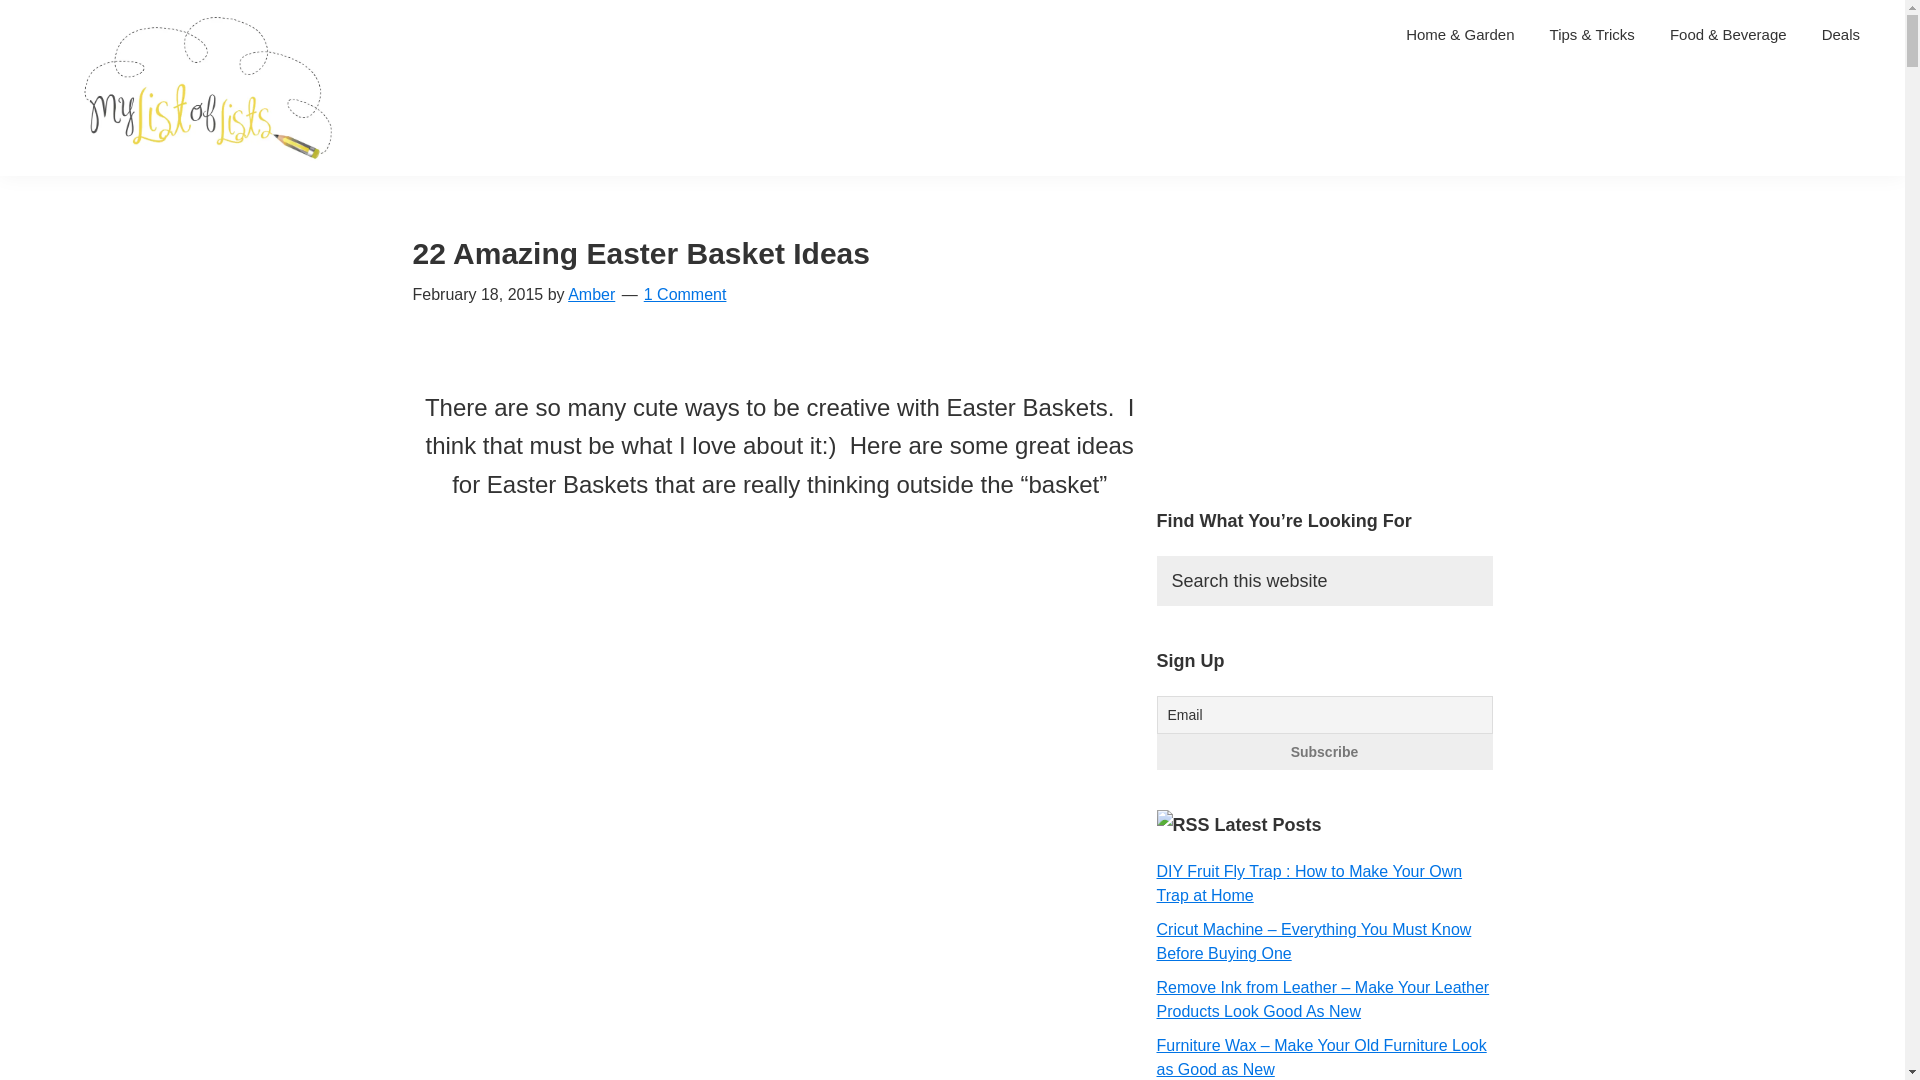  What do you see at coordinates (591, 294) in the screenshot?
I see `Amber` at bounding box center [591, 294].